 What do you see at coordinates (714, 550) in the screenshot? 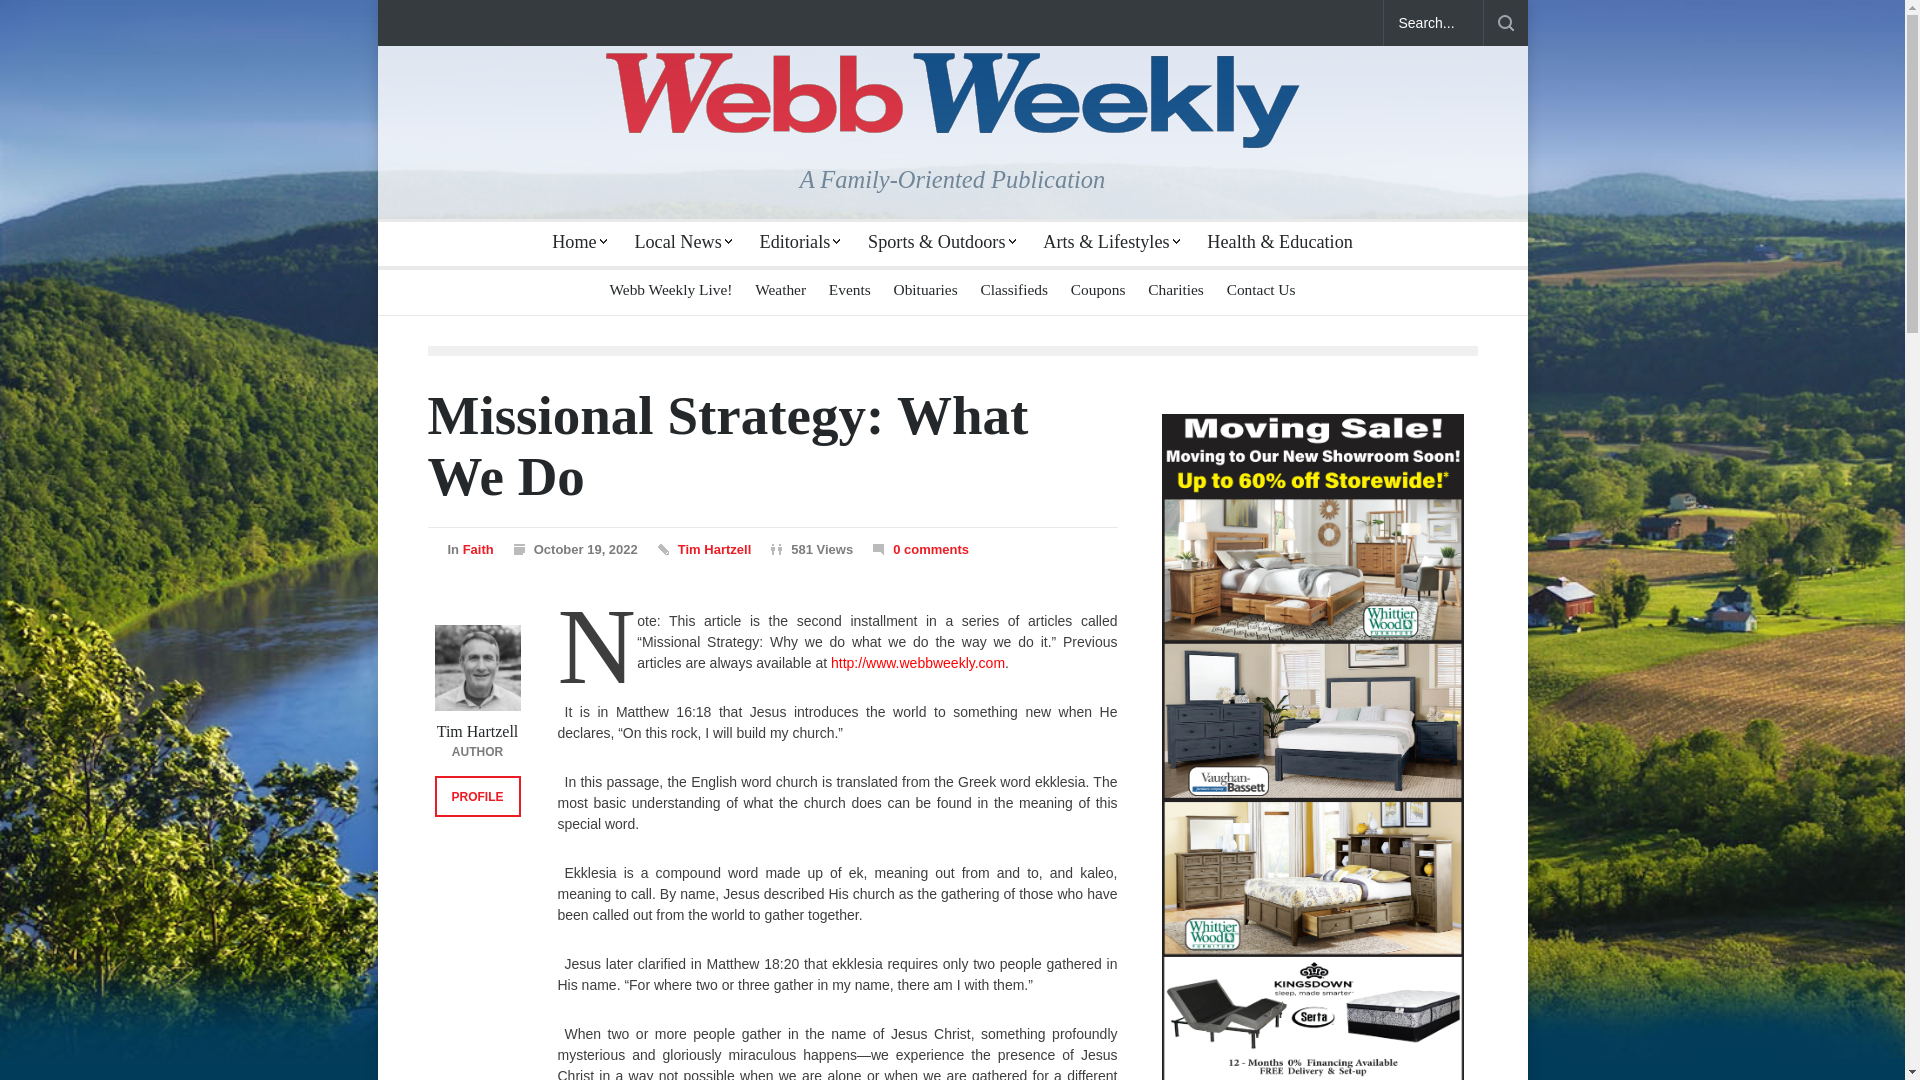
I see `Tim Hartzell` at bounding box center [714, 550].